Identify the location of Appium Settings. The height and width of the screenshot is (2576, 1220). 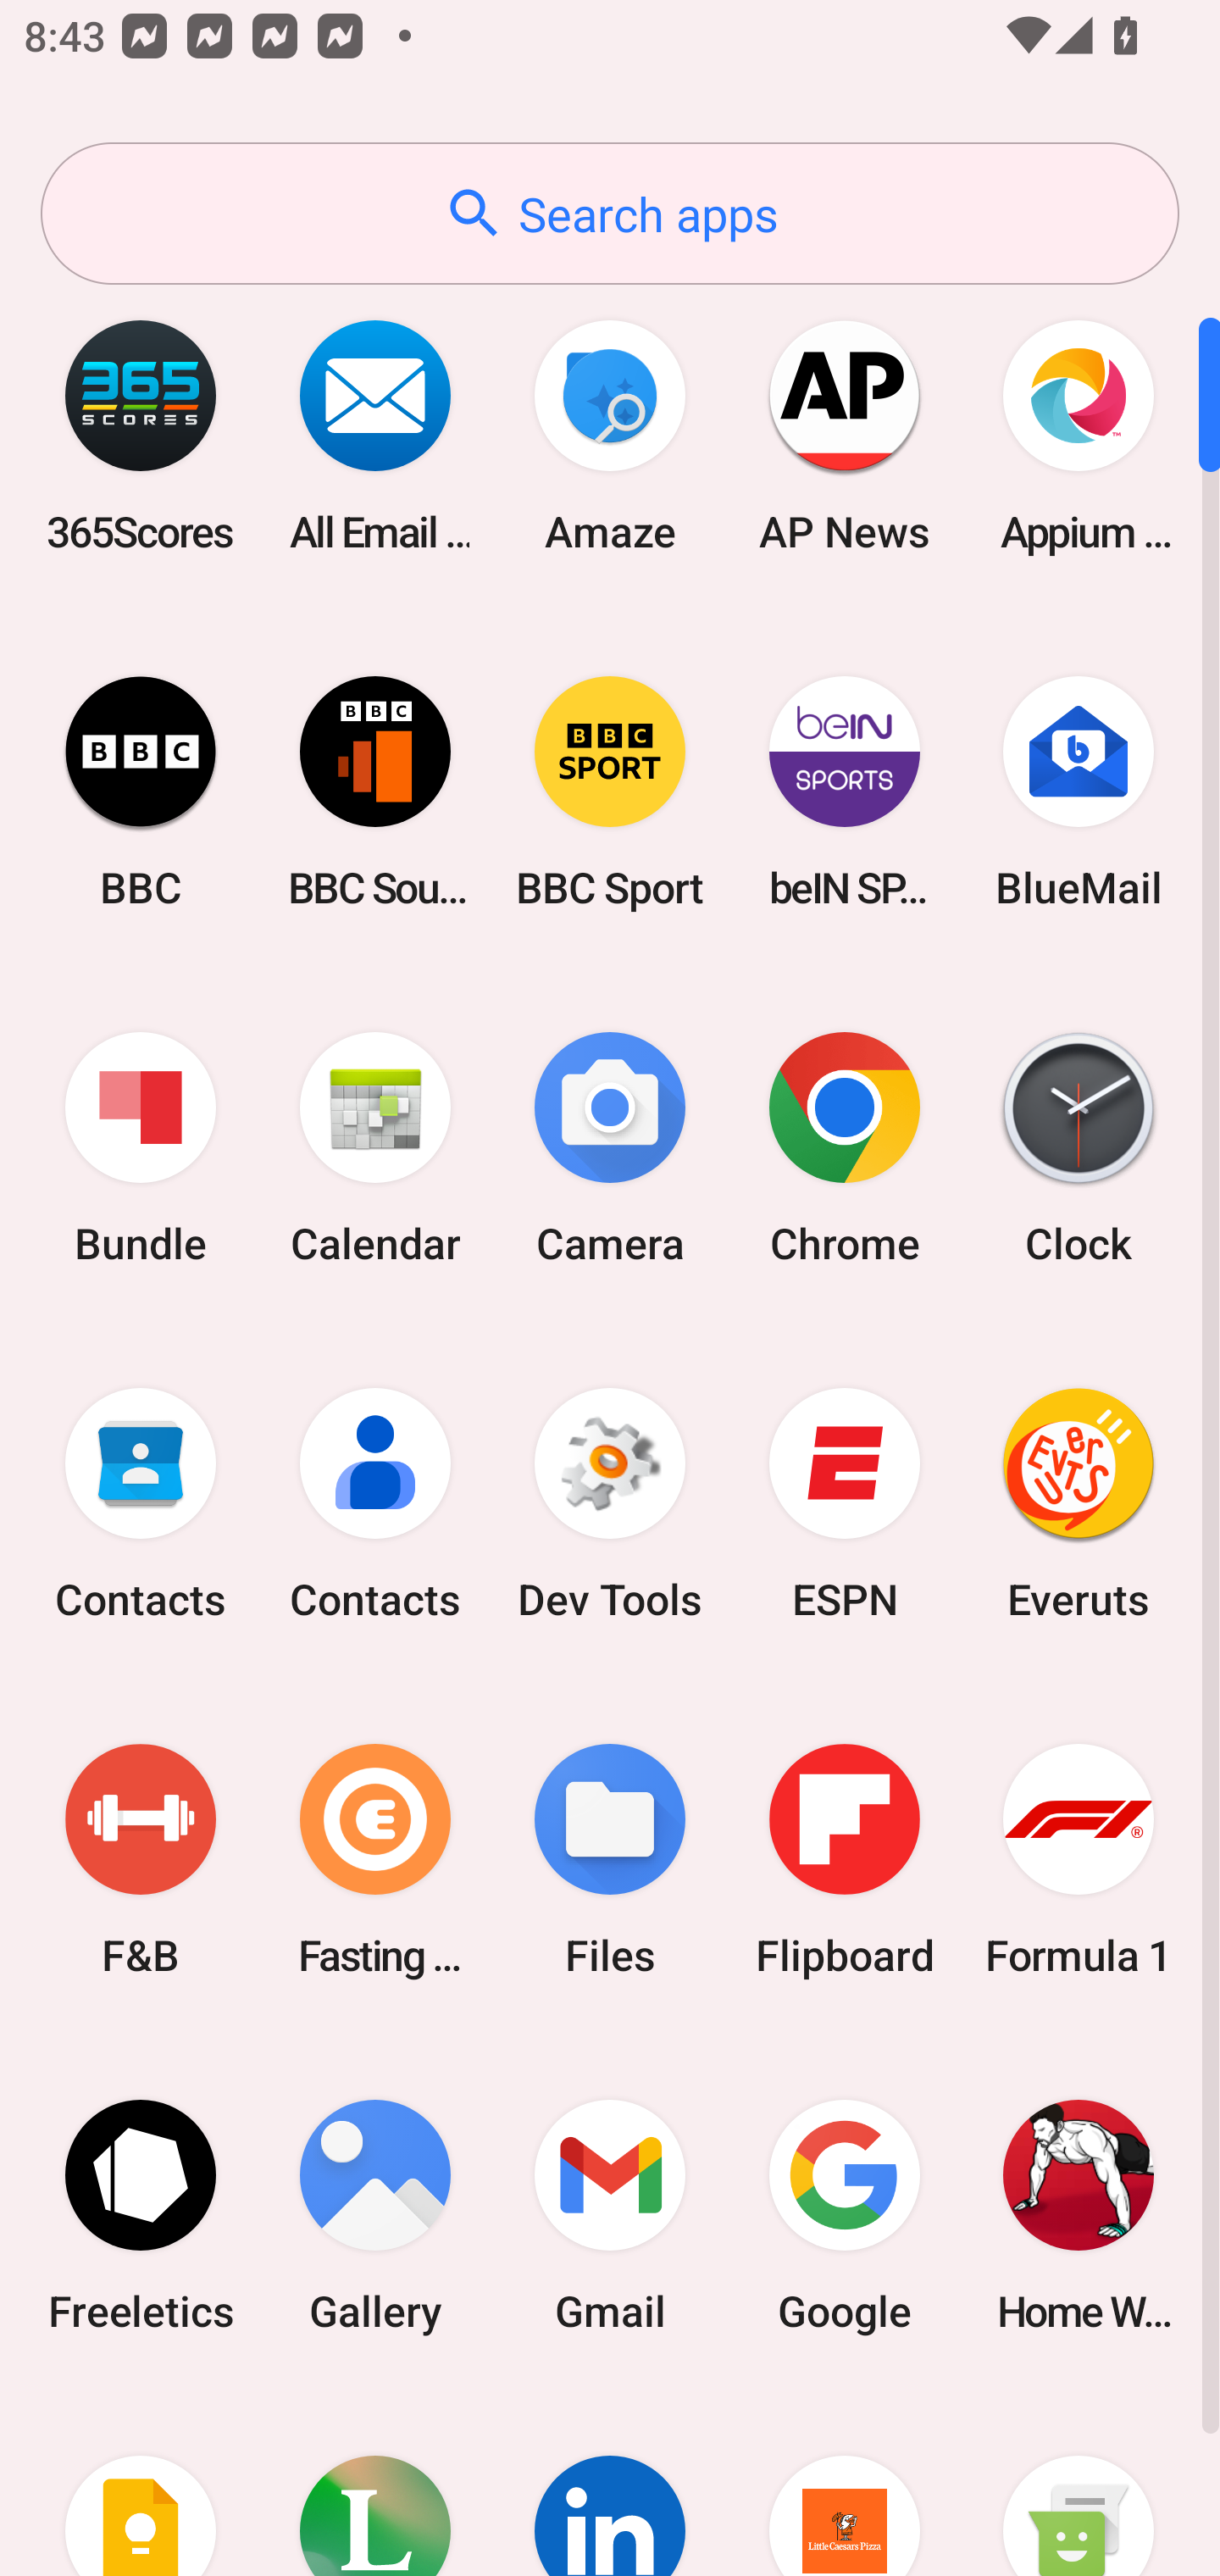
(1079, 436).